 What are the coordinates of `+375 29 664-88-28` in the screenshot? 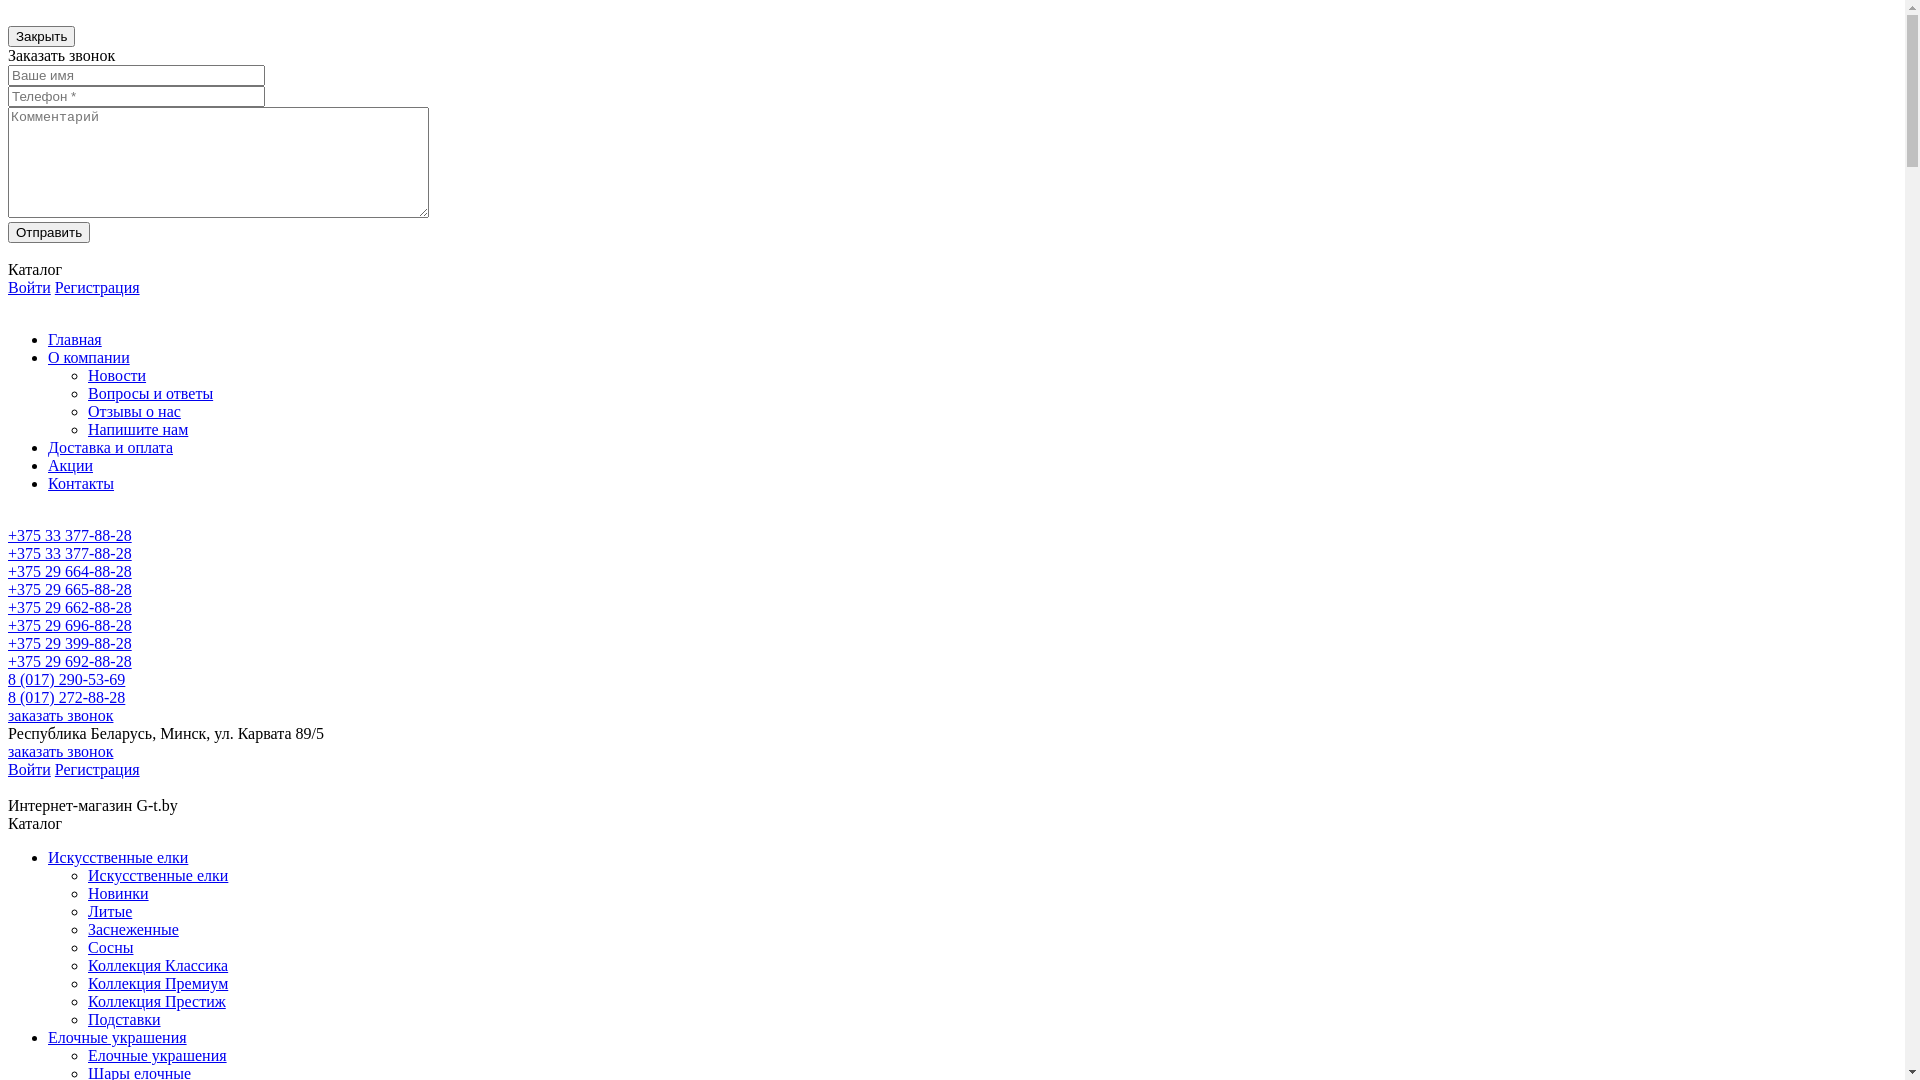 It's located at (70, 572).